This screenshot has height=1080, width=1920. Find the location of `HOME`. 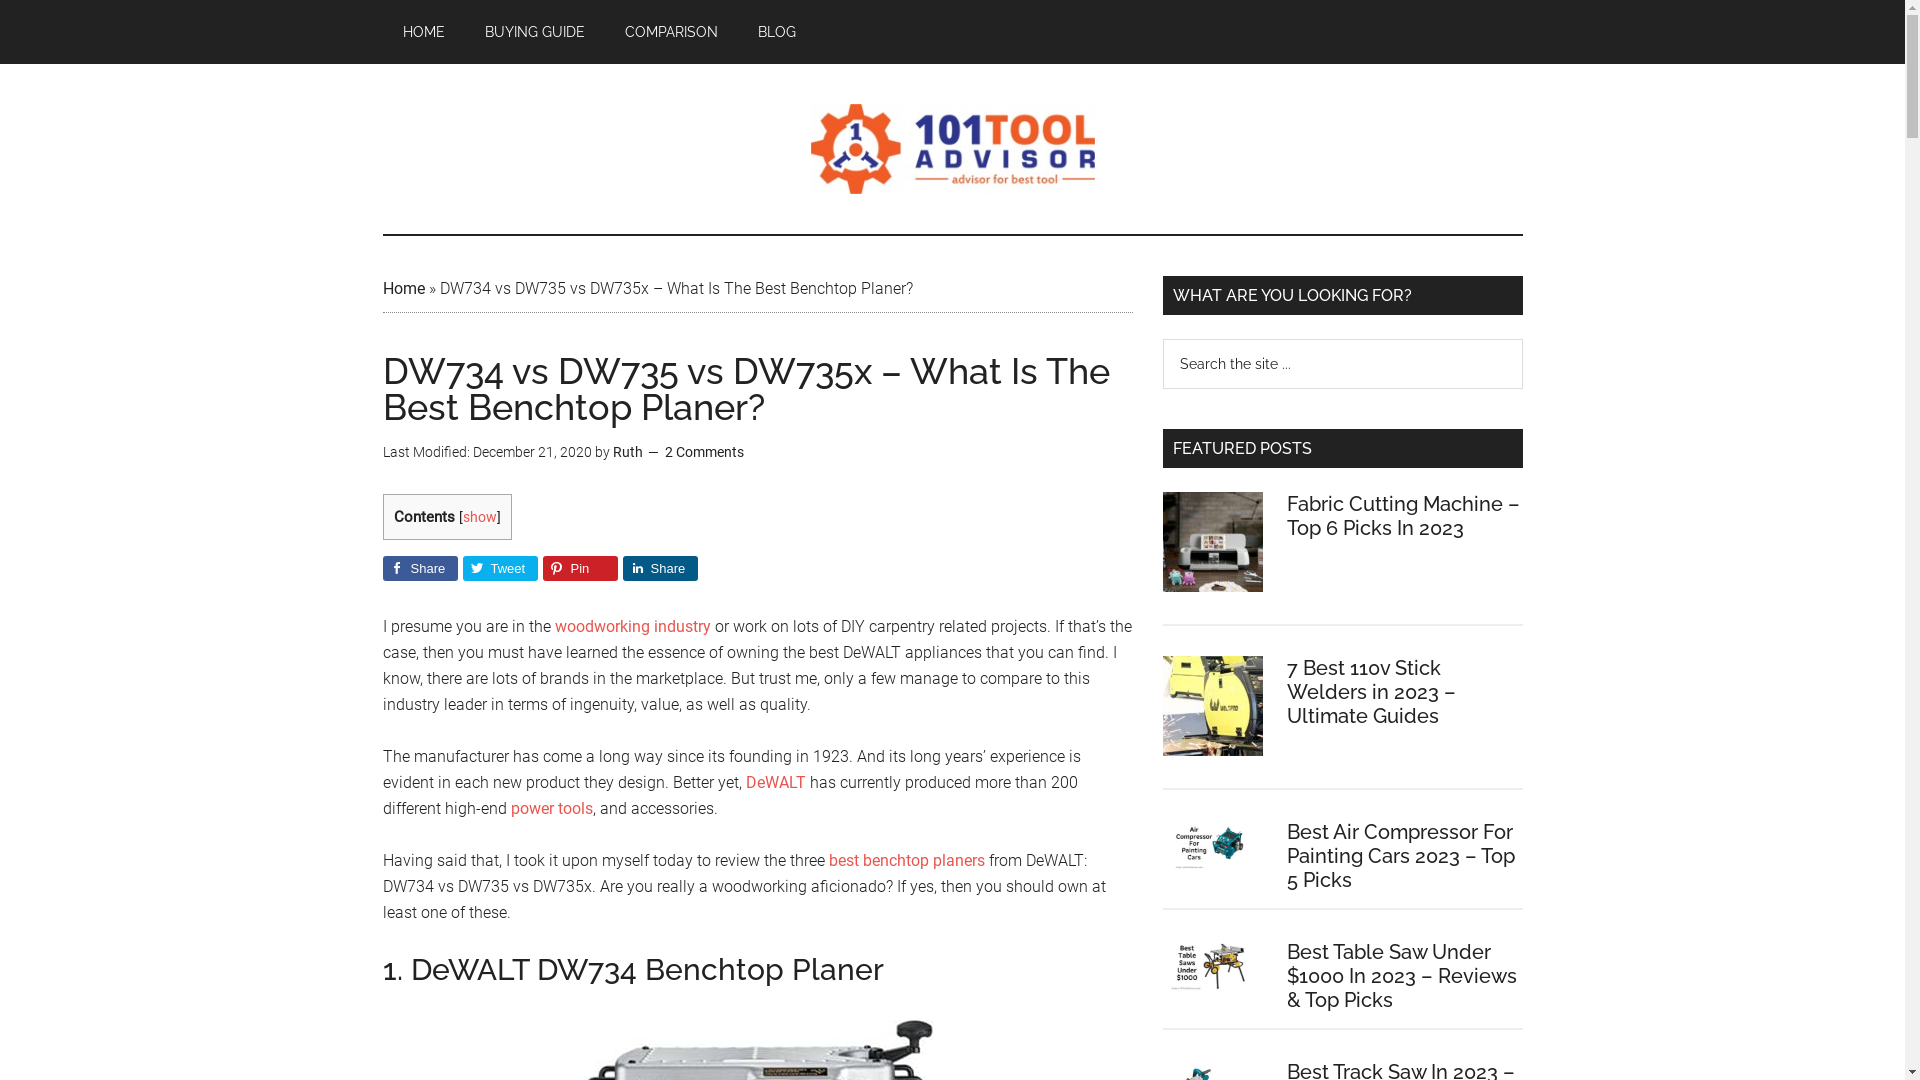

HOME is located at coordinates (423, 32).